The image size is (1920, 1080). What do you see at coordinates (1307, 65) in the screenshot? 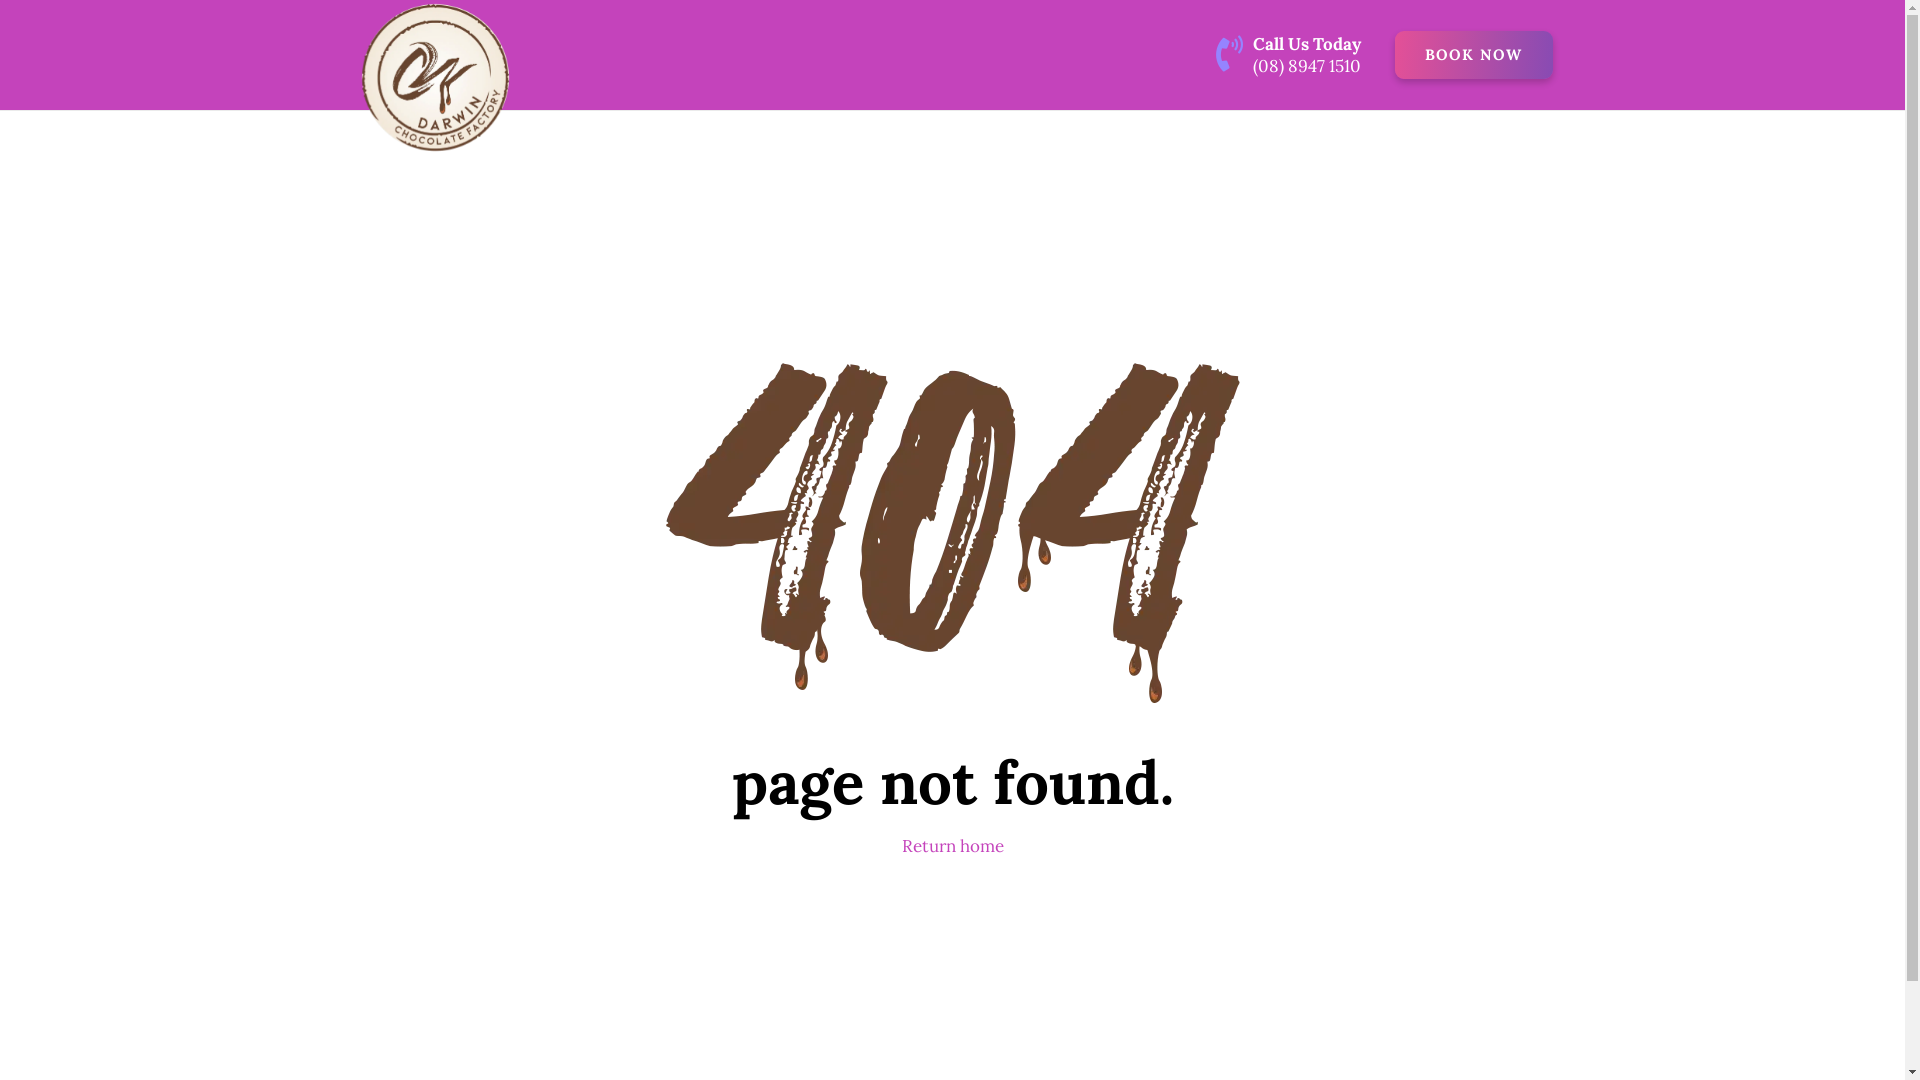
I see `(08) 8947 1510` at bounding box center [1307, 65].